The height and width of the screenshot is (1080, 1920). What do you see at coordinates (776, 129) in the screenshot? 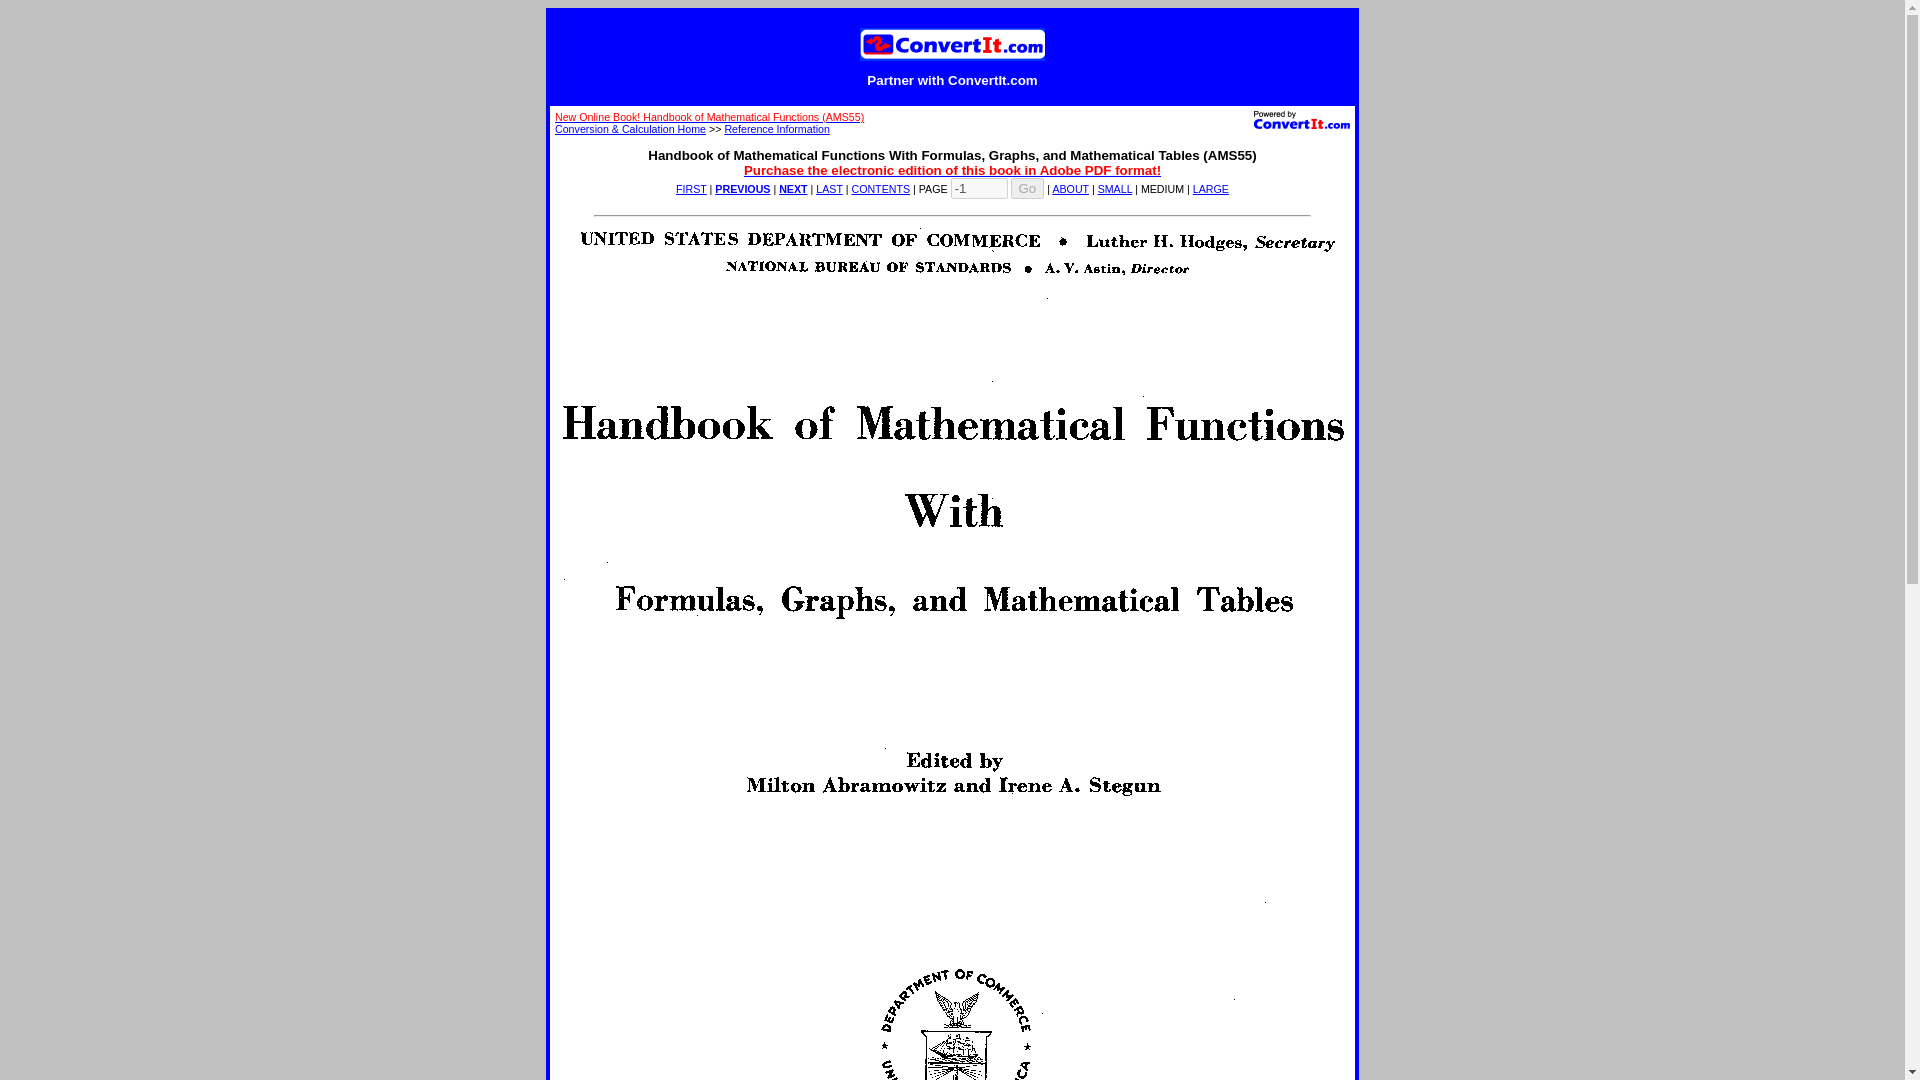
I see `Reference Information` at bounding box center [776, 129].